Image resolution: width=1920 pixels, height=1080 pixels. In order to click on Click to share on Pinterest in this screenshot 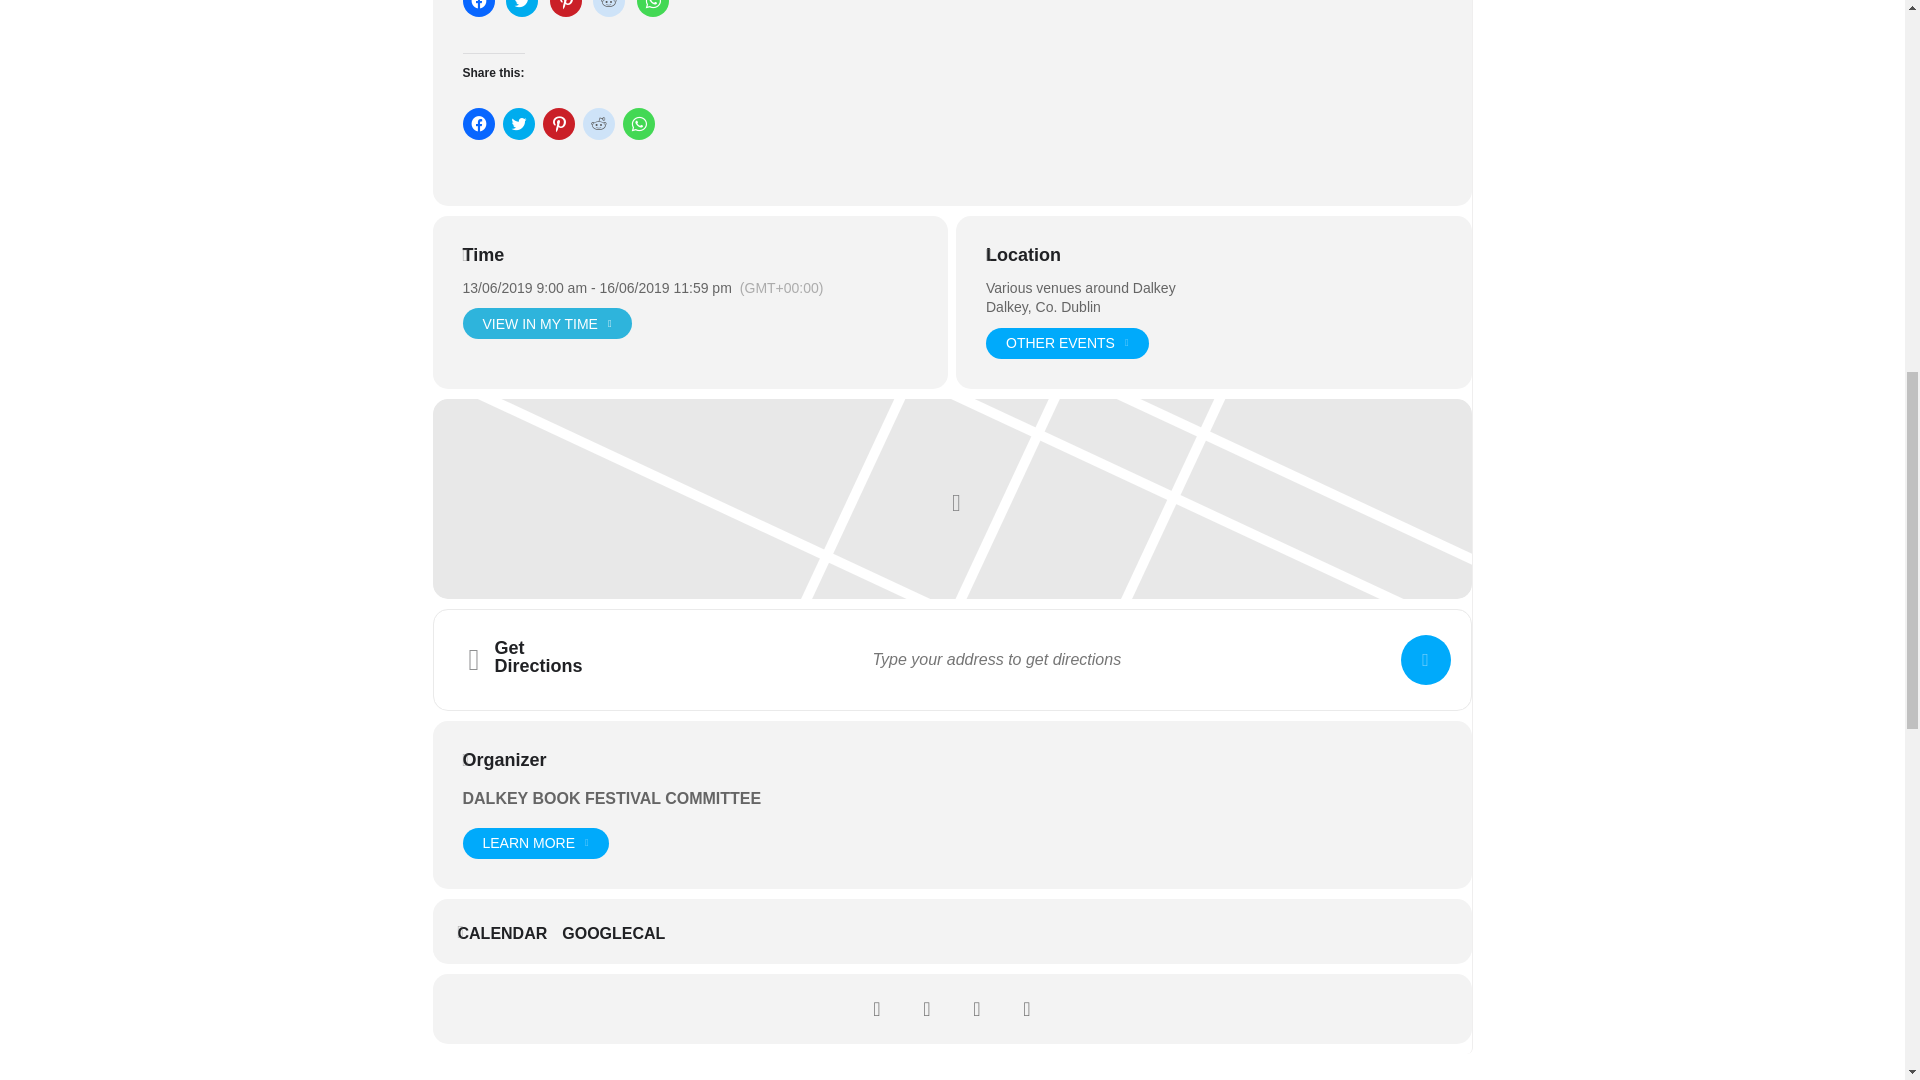, I will do `click(565, 8)`.